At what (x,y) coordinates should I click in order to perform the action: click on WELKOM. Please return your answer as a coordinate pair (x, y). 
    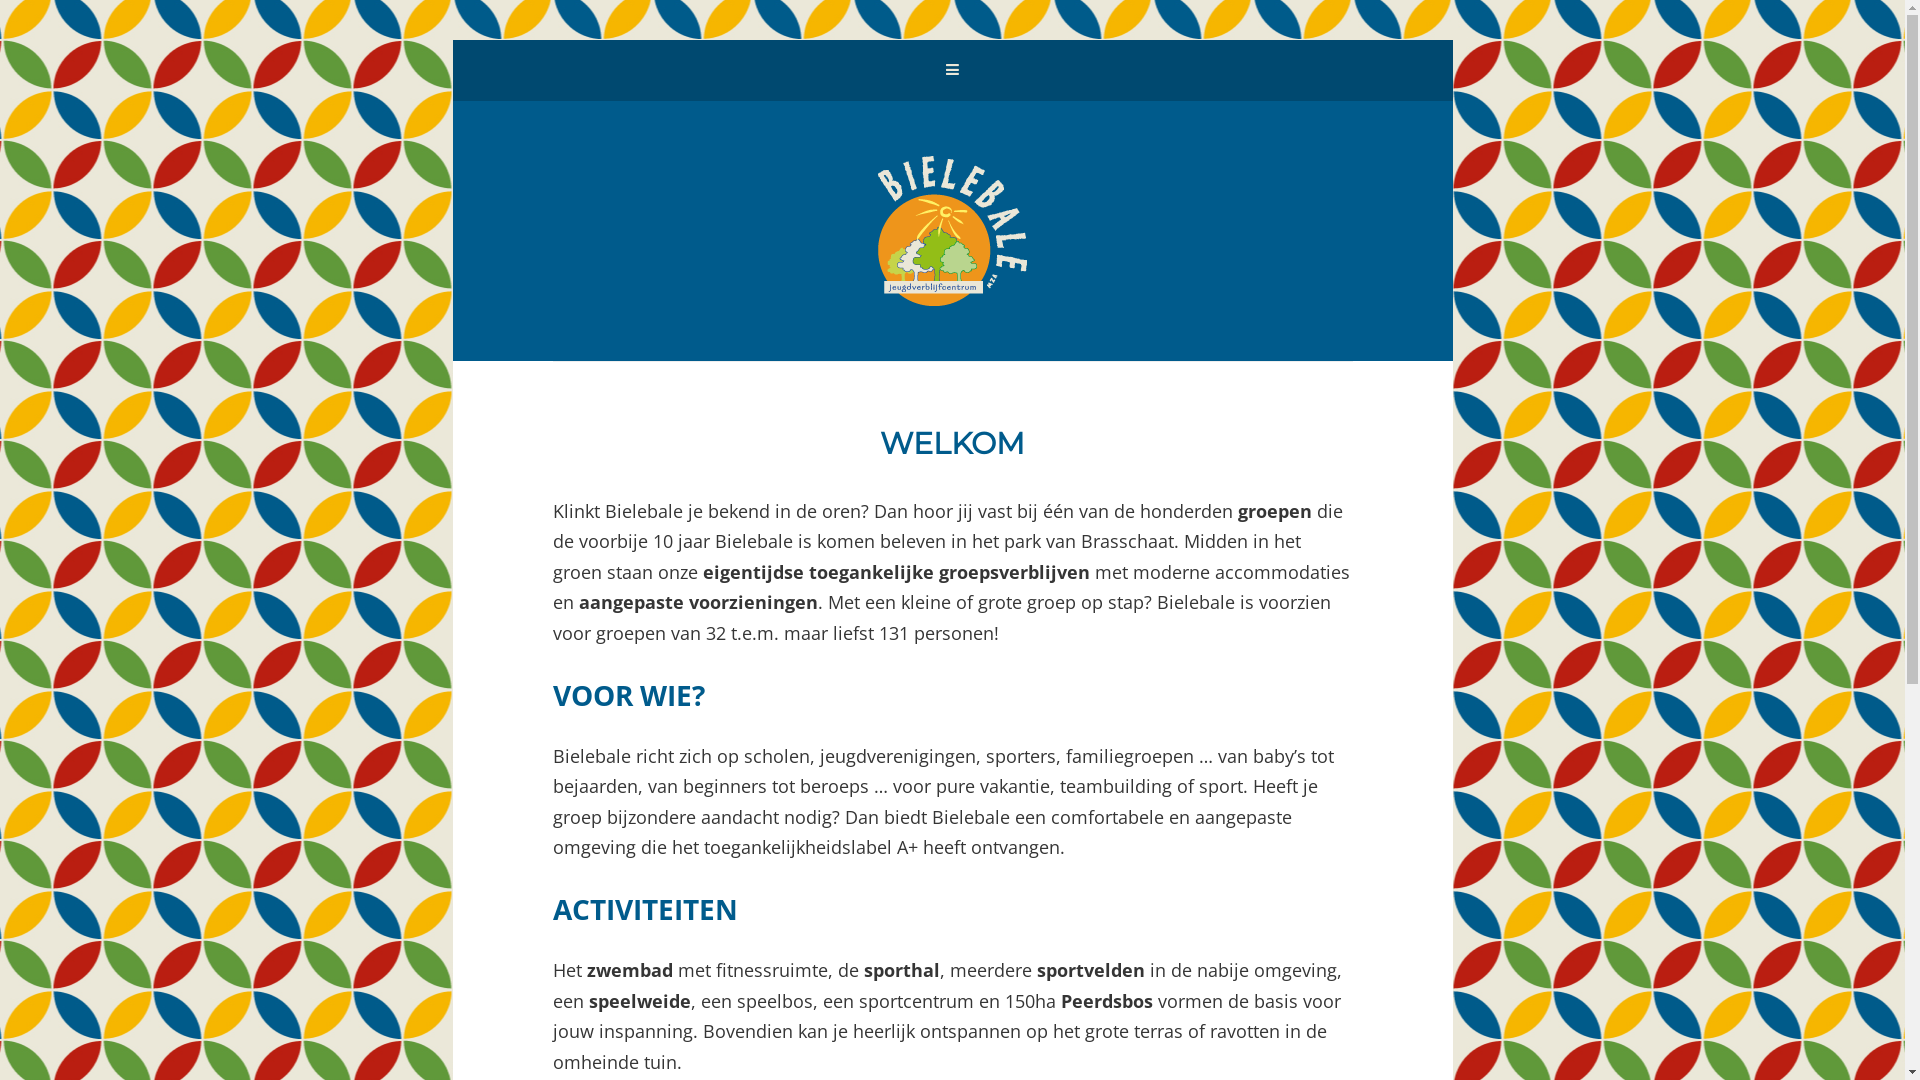
    Looking at the image, I should click on (952, 444).